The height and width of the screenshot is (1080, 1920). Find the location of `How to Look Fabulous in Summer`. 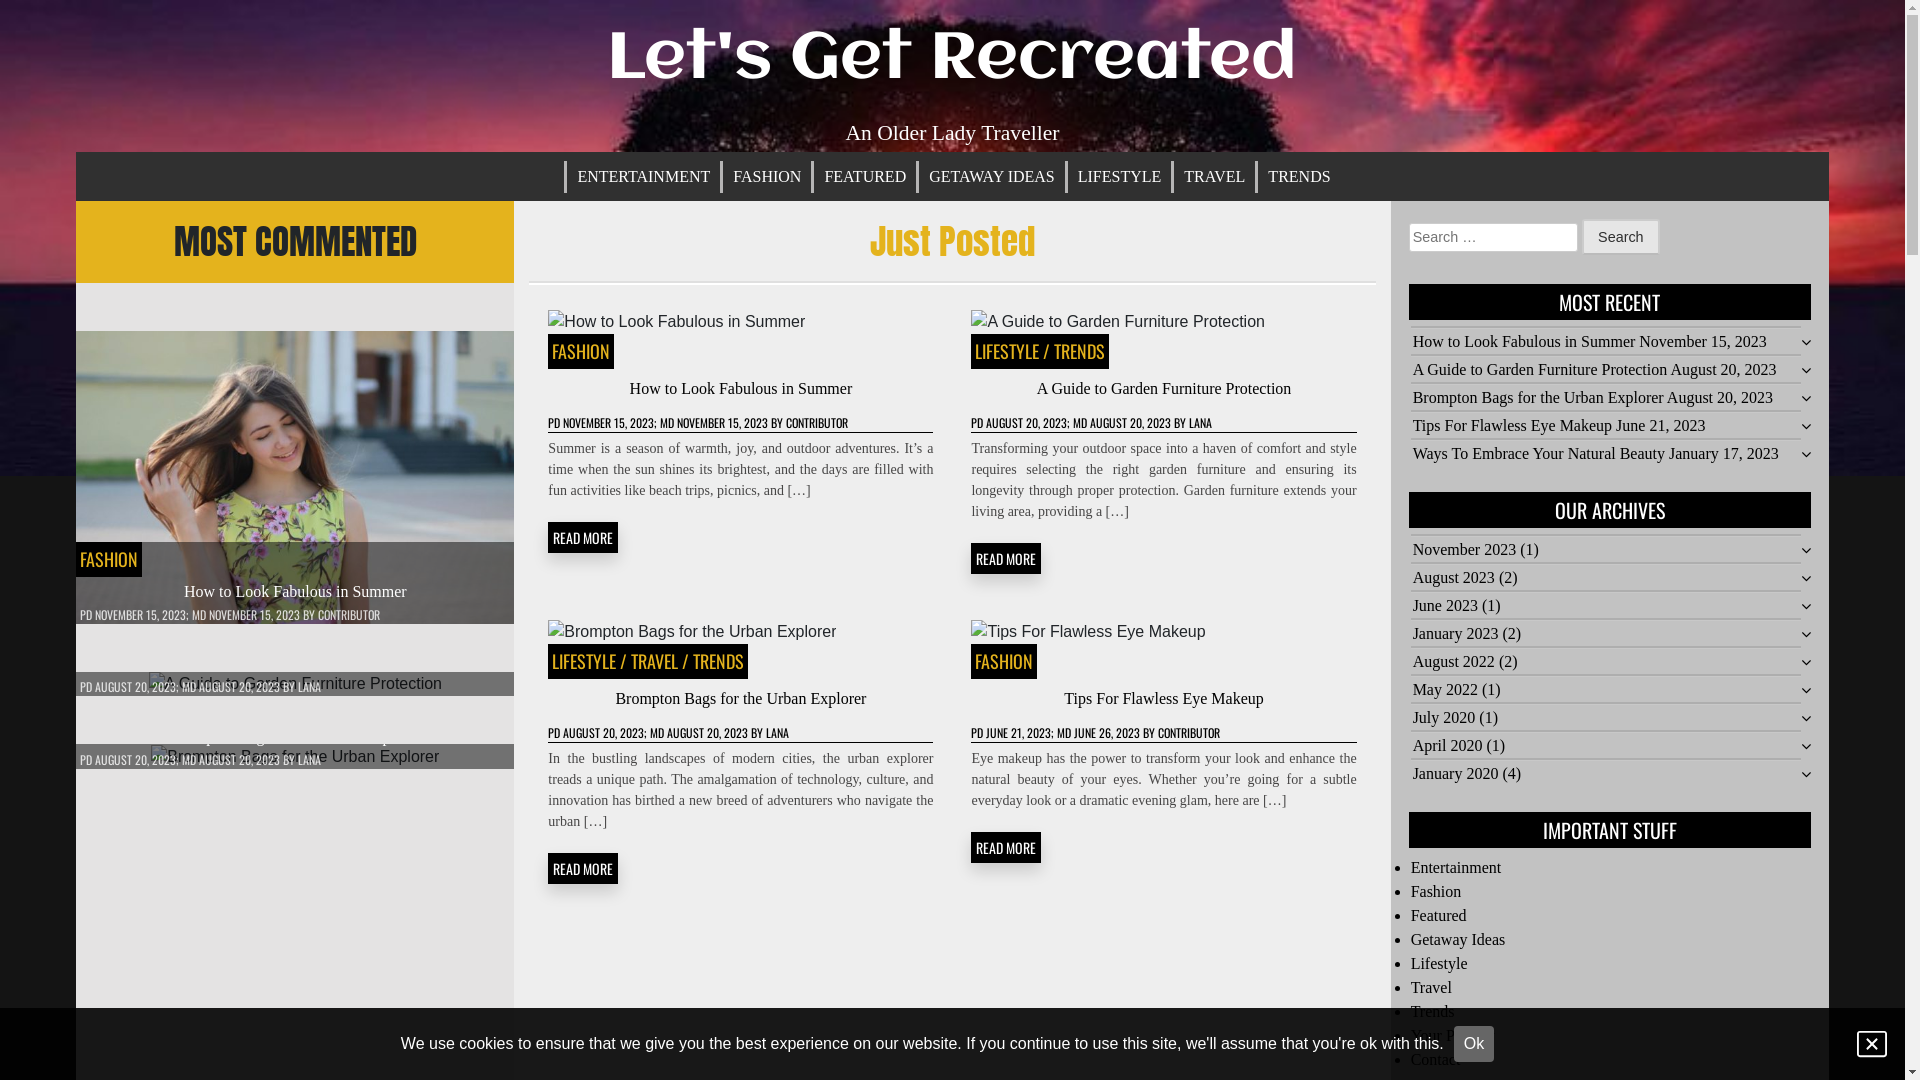

How to Look Fabulous in Summer is located at coordinates (1524, 342).